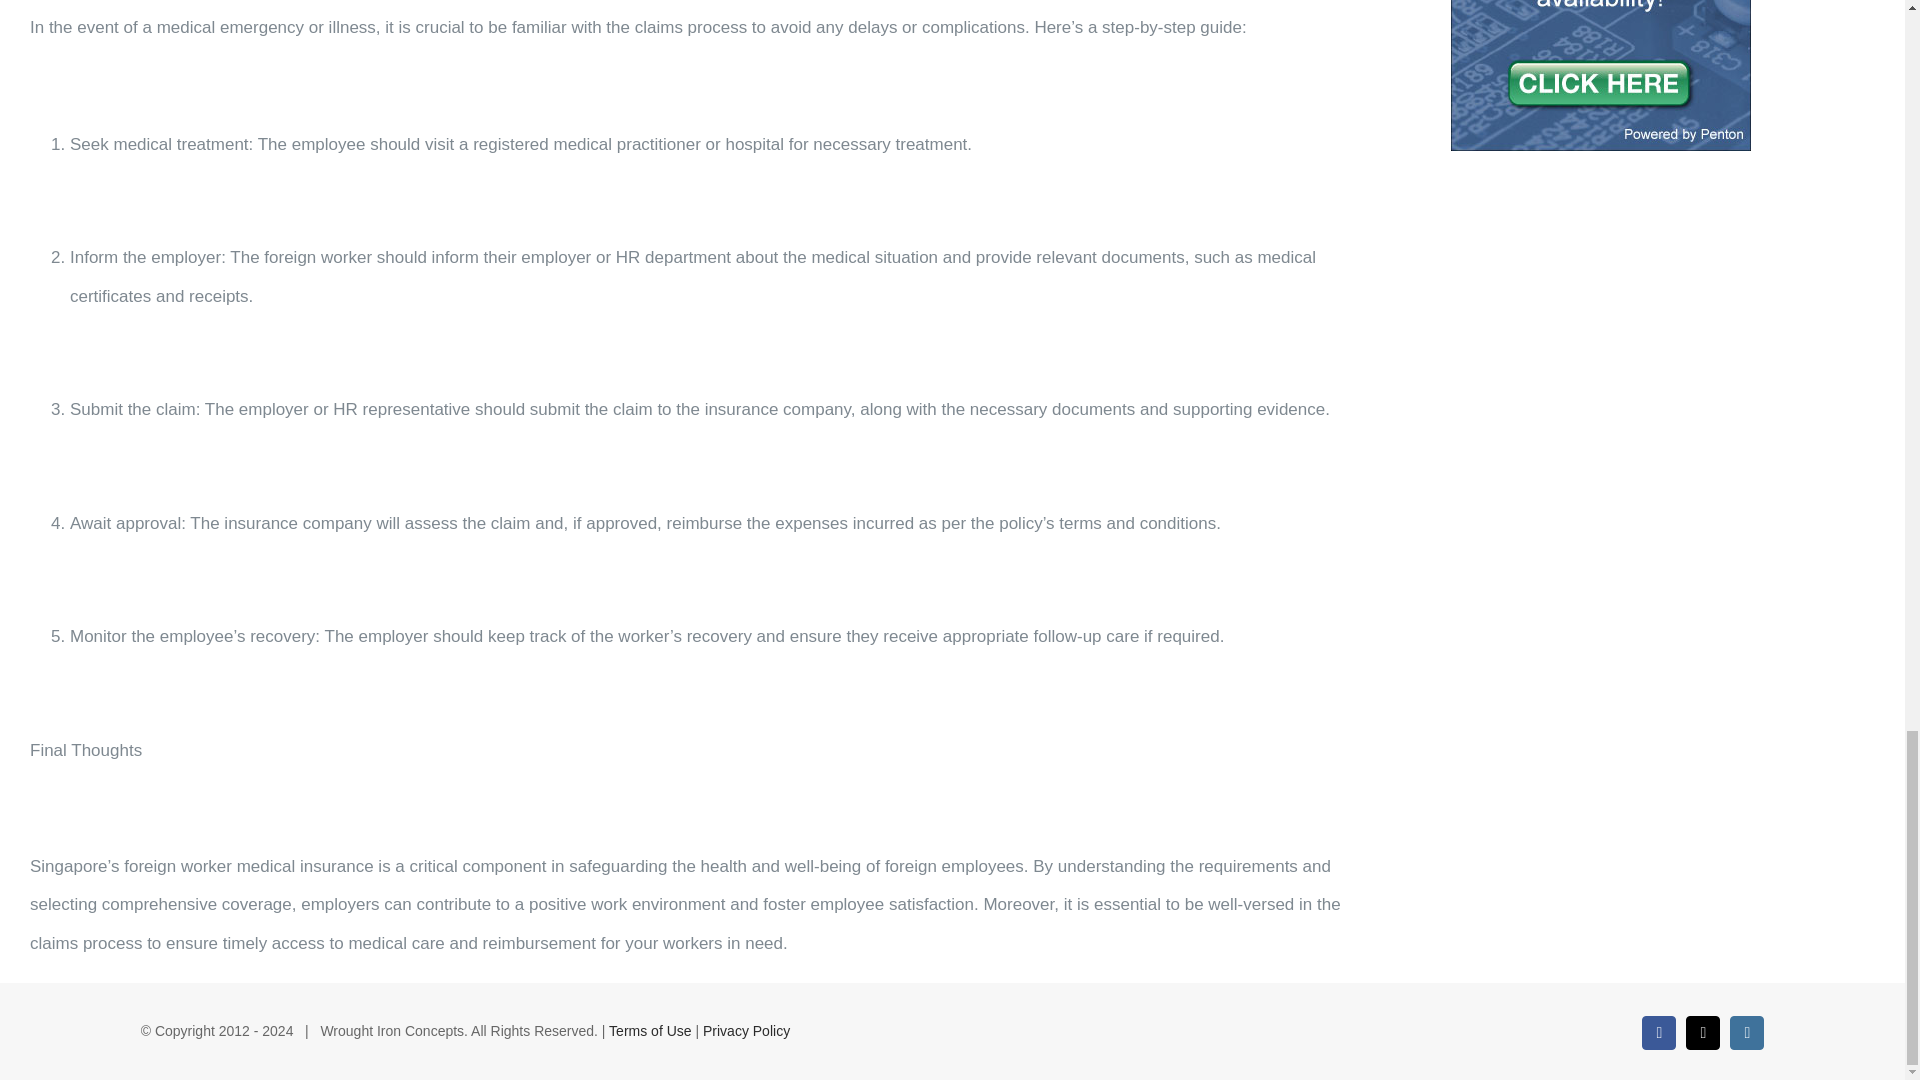  Describe the element at coordinates (650, 1030) in the screenshot. I see `Terms of Use` at that location.